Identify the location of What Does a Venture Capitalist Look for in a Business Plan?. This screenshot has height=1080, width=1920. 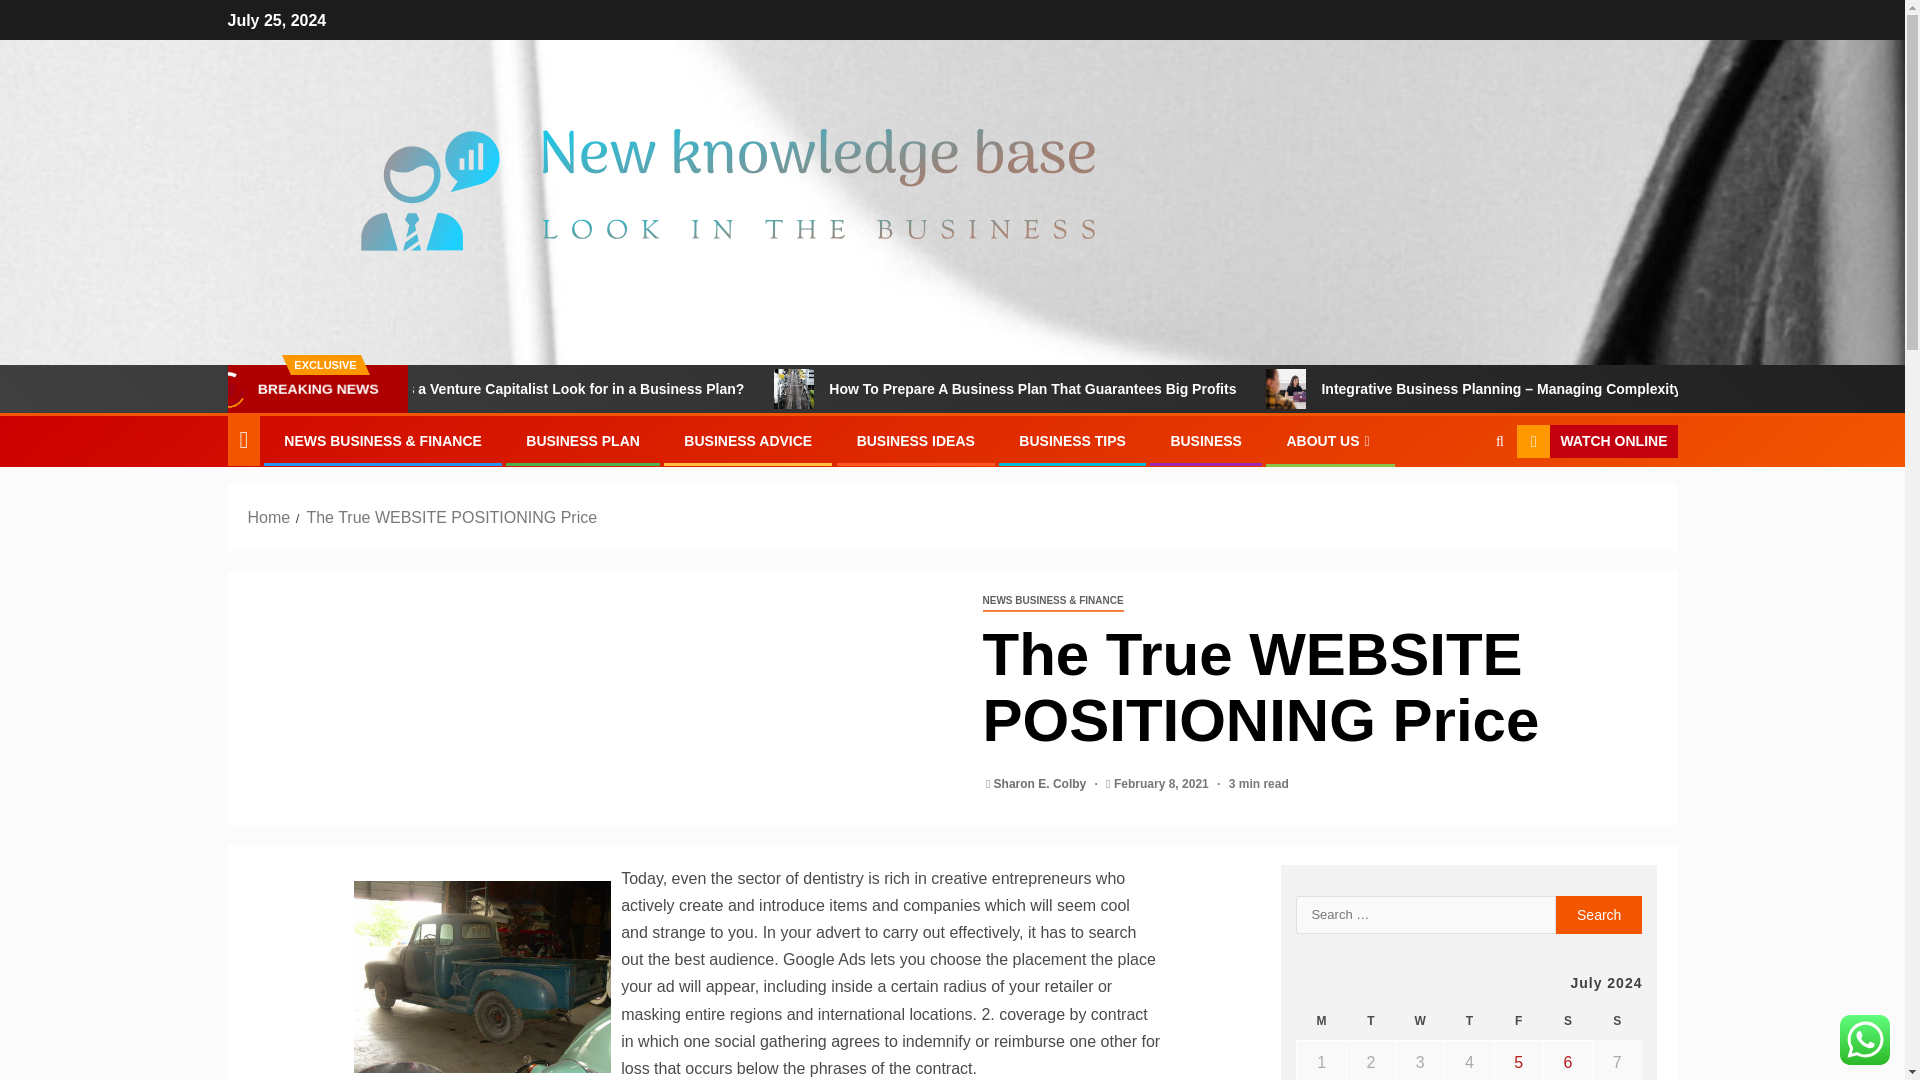
(656, 389).